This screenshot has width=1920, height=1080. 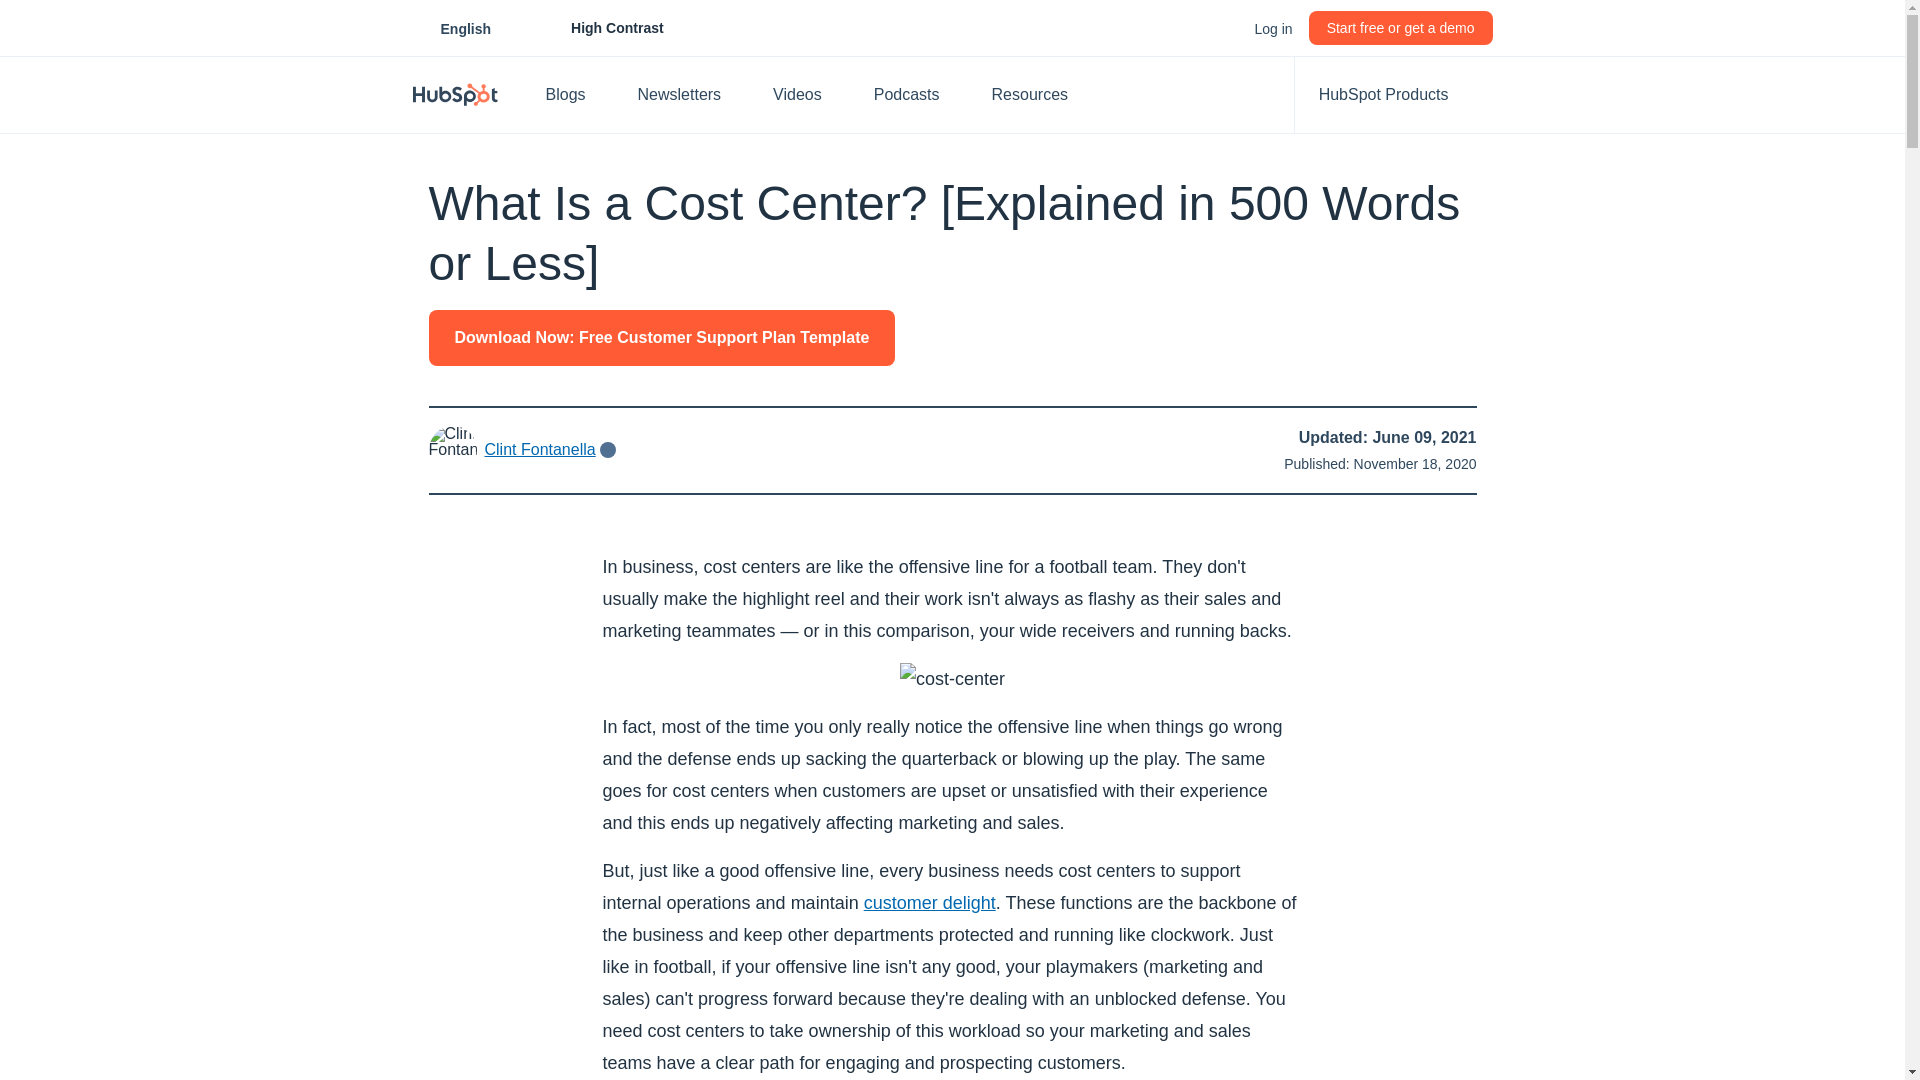 What do you see at coordinates (595, 28) in the screenshot?
I see `High Contrast` at bounding box center [595, 28].